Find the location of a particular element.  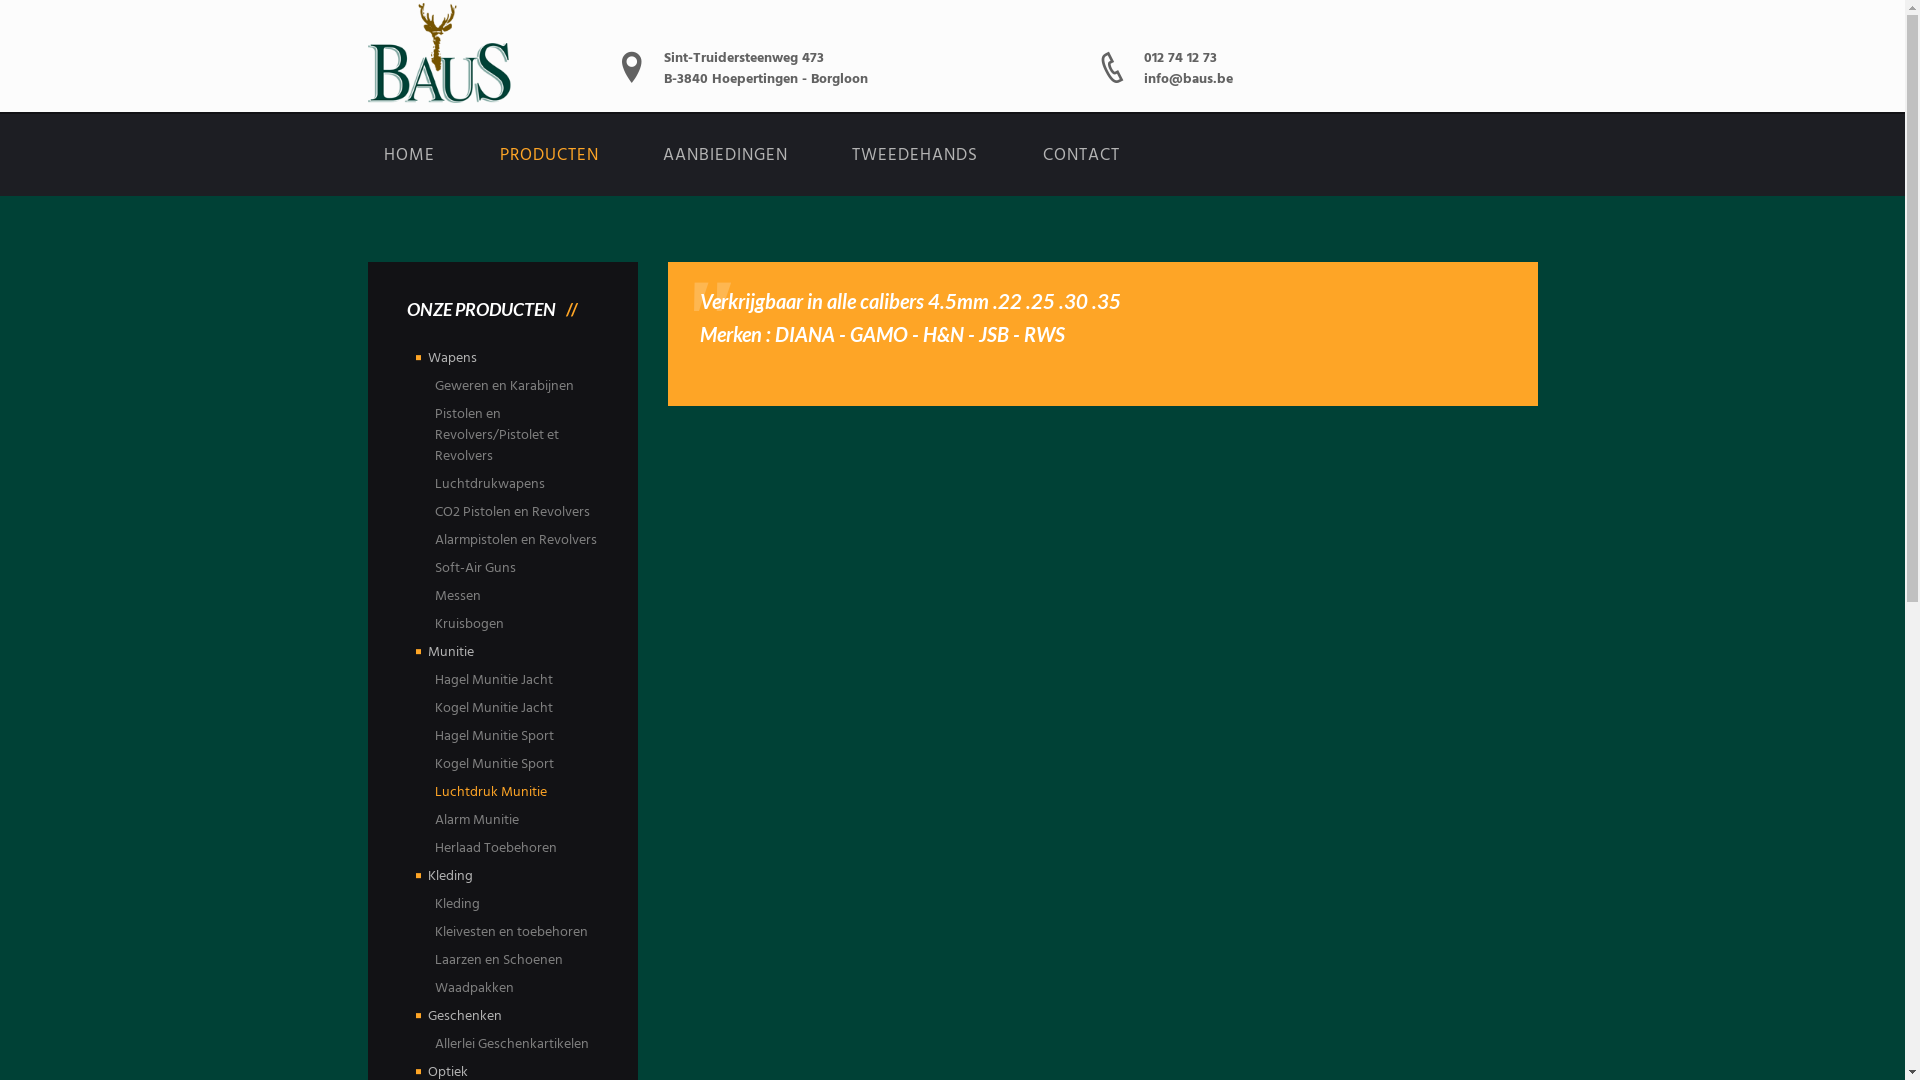

Kruisbogen is located at coordinates (470, 624).